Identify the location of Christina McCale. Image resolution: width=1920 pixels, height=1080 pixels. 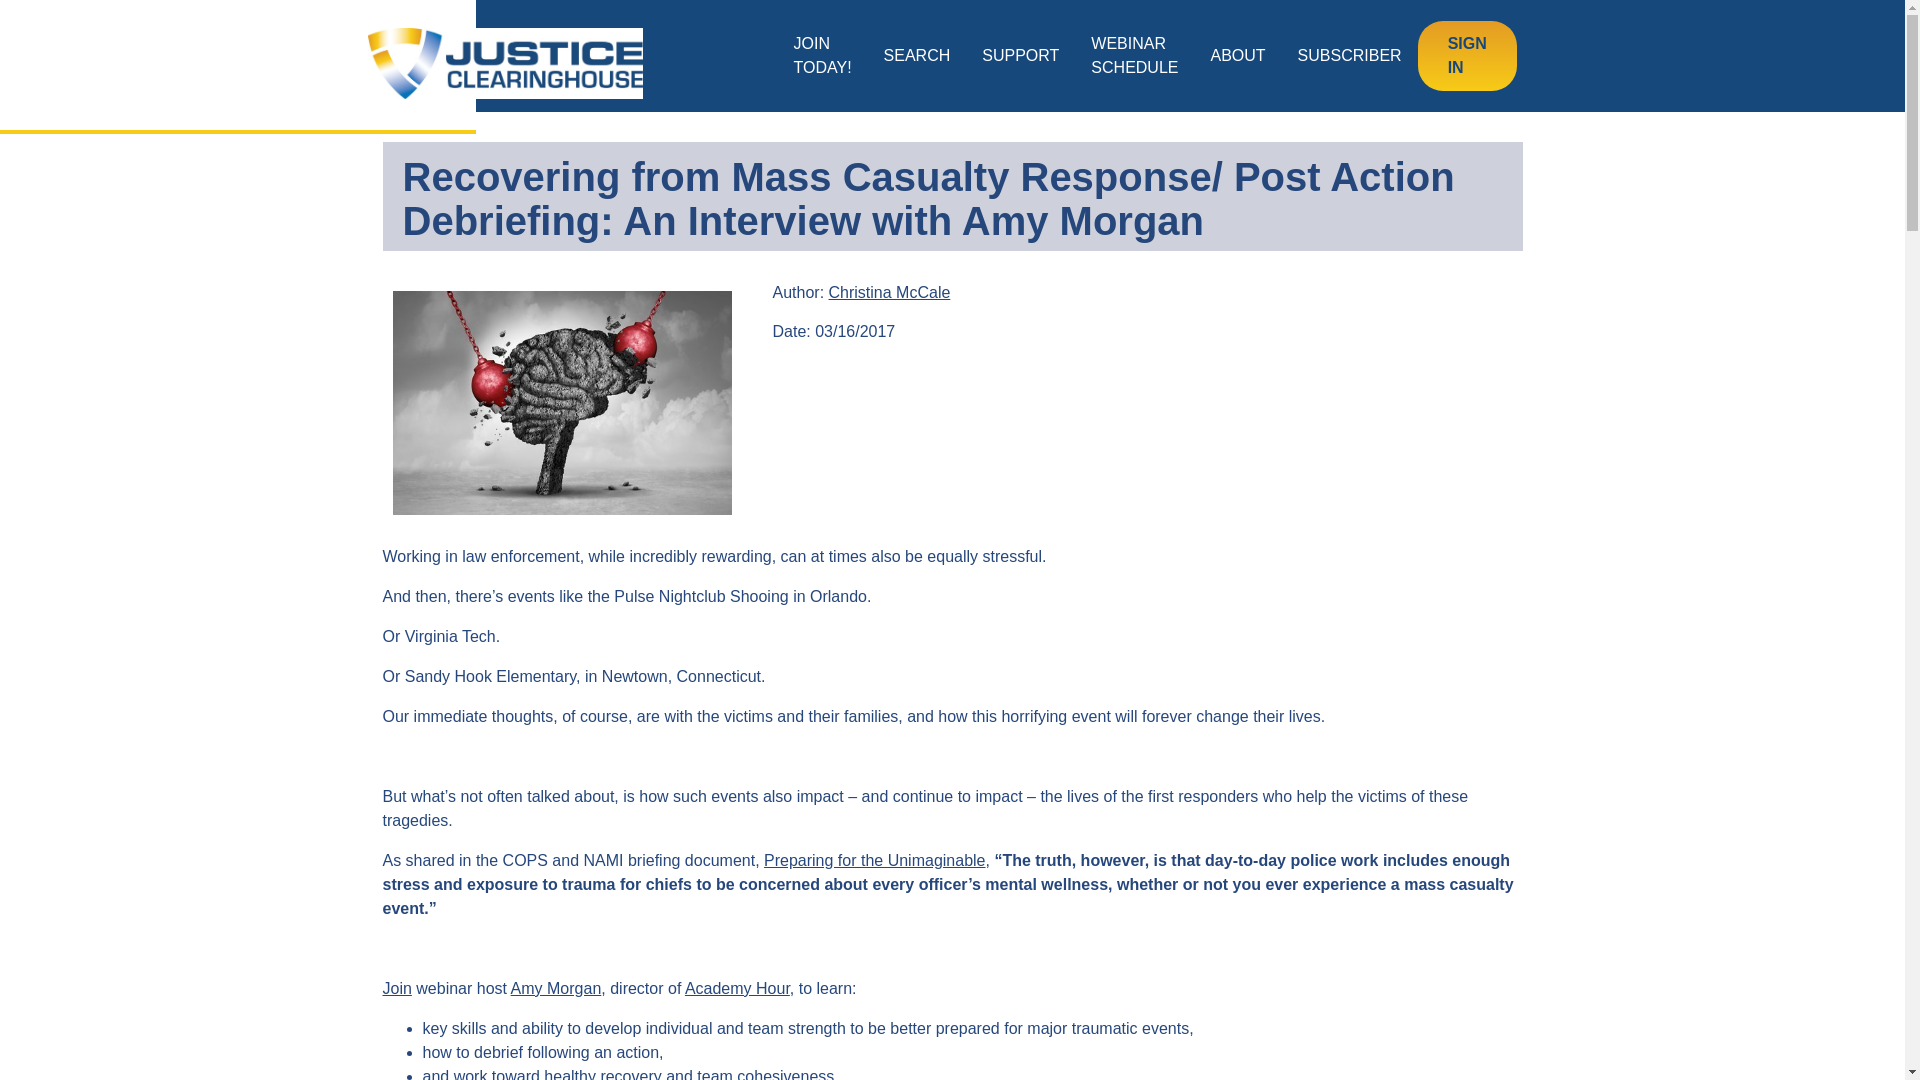
(890, 292).